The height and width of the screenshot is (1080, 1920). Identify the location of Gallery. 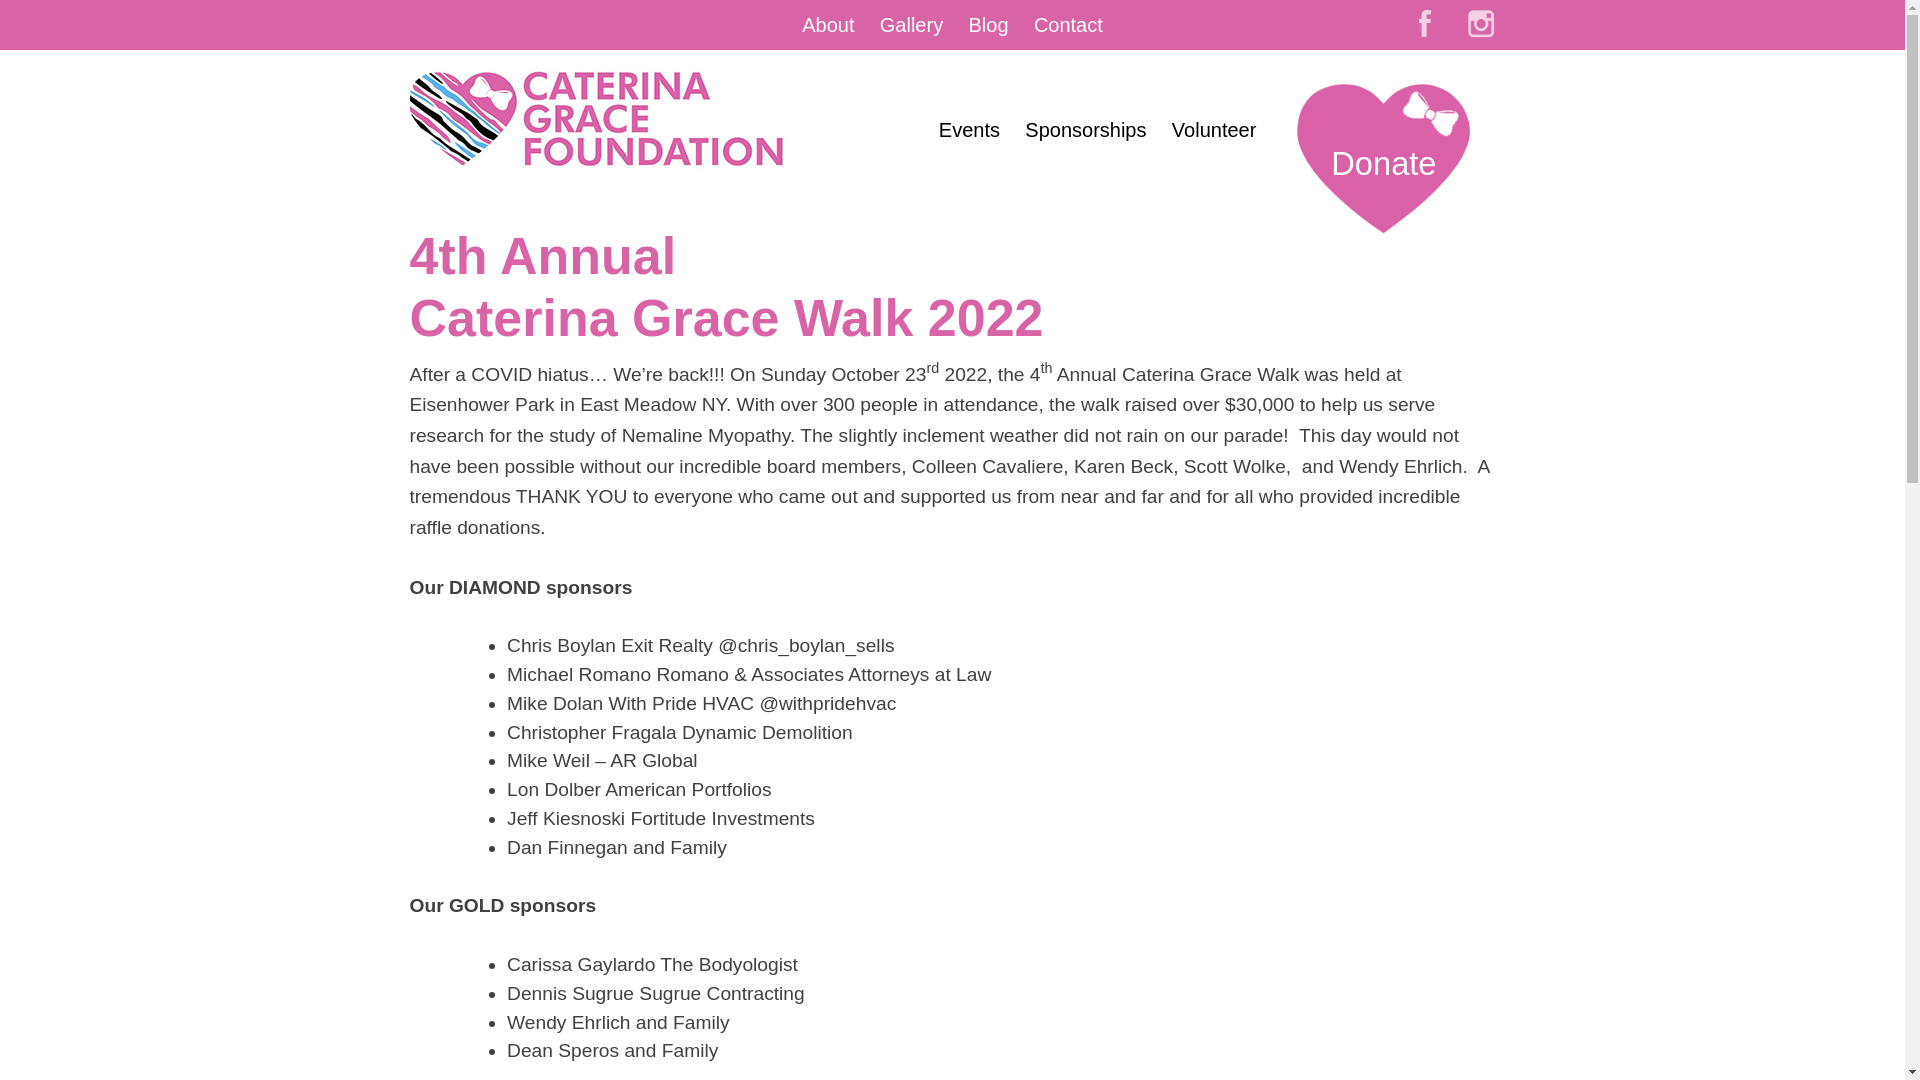
(910, 24).